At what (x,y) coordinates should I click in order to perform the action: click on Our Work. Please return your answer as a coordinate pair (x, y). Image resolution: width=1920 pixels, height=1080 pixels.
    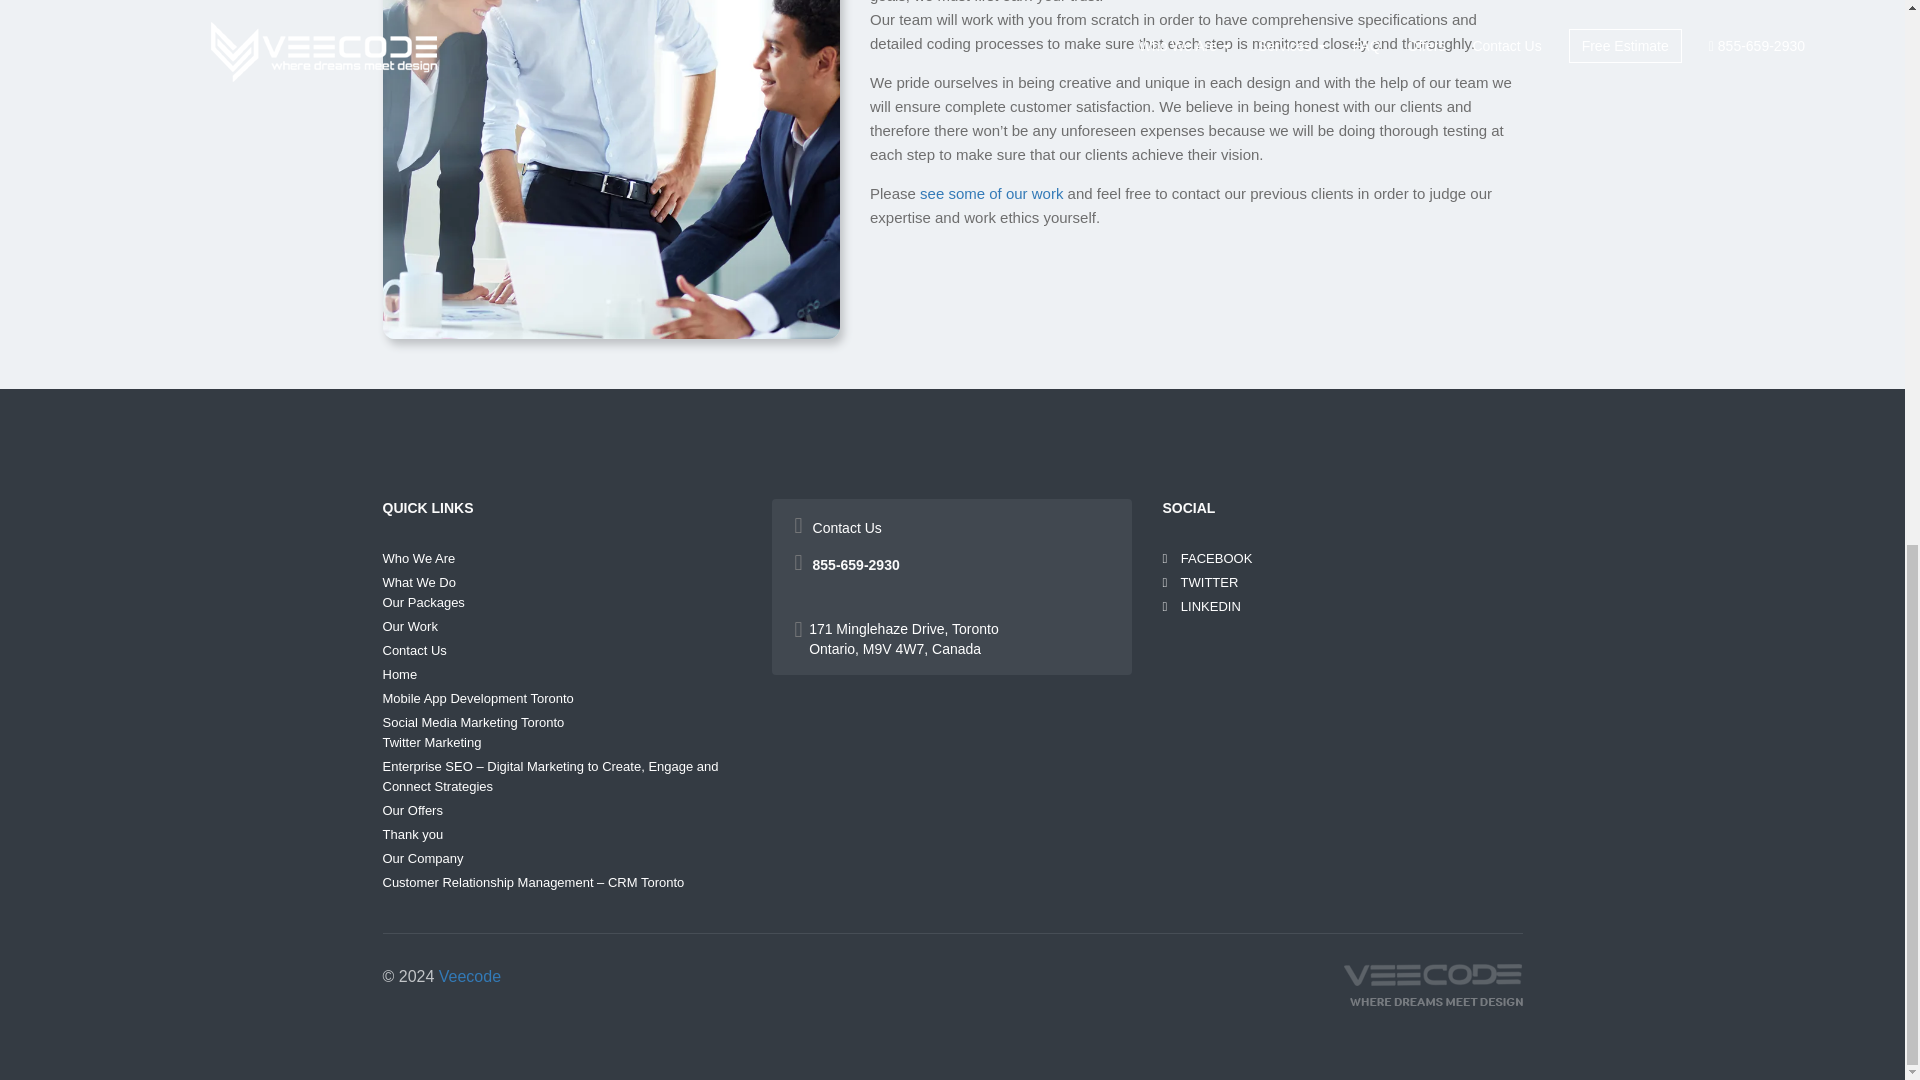
    Looking at the image, I should click on (410, 626).